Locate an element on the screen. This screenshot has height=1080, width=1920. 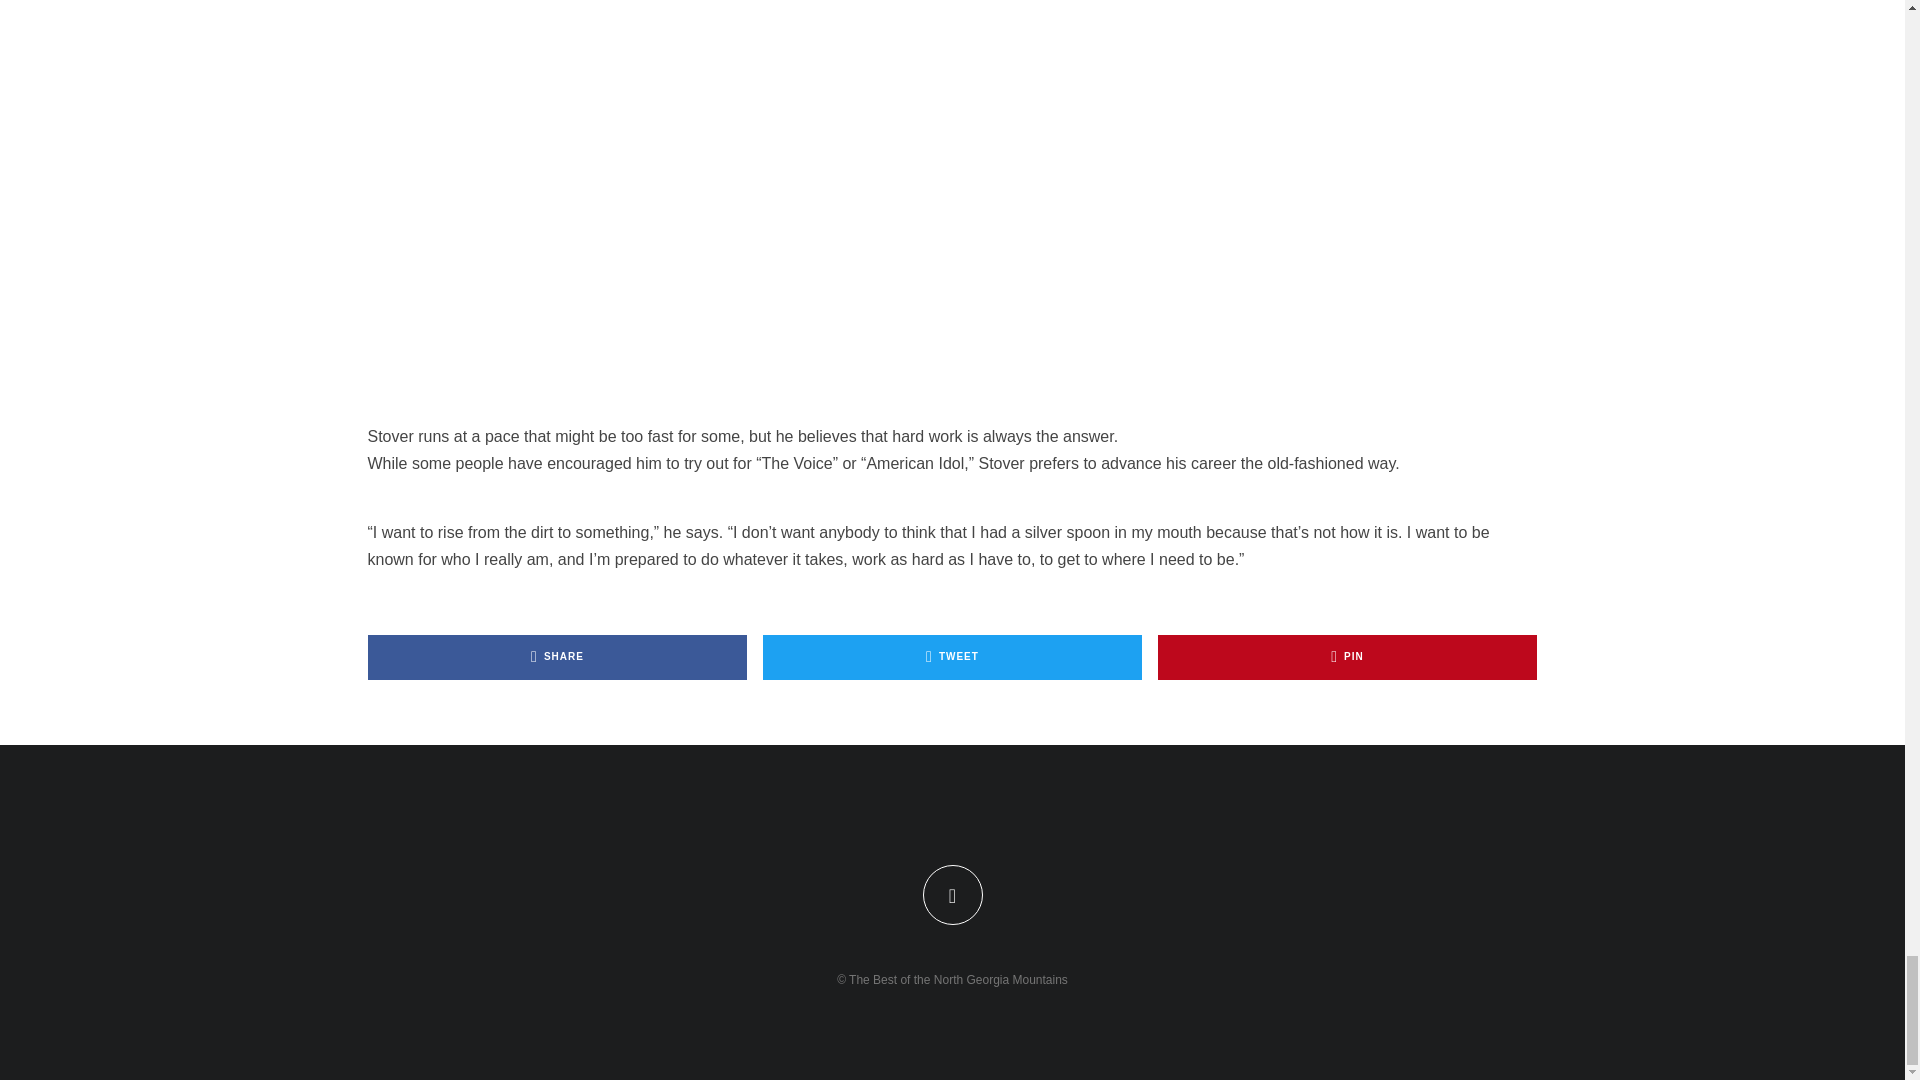
SHARE is located at coordinates (558, 658).